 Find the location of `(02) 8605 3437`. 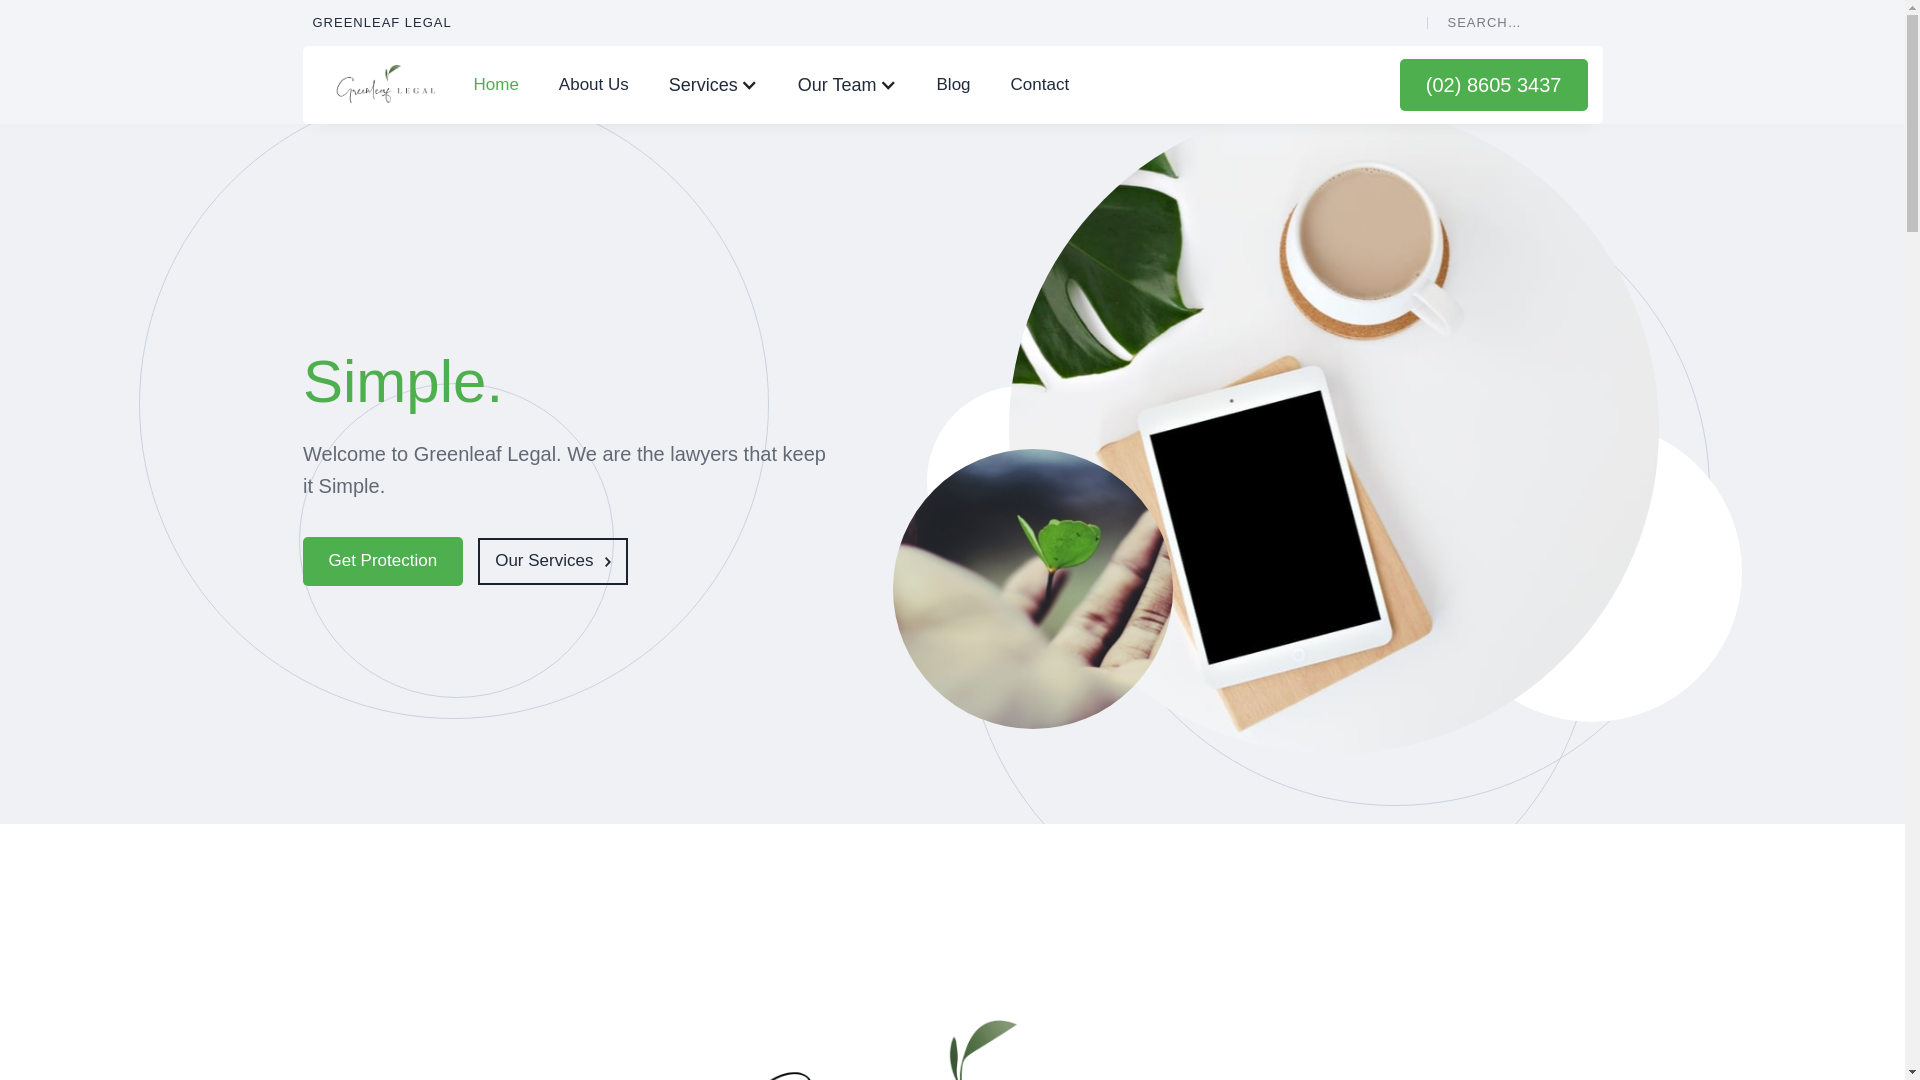

(02) 8605 3437 is located at coordinates (1494, 85).